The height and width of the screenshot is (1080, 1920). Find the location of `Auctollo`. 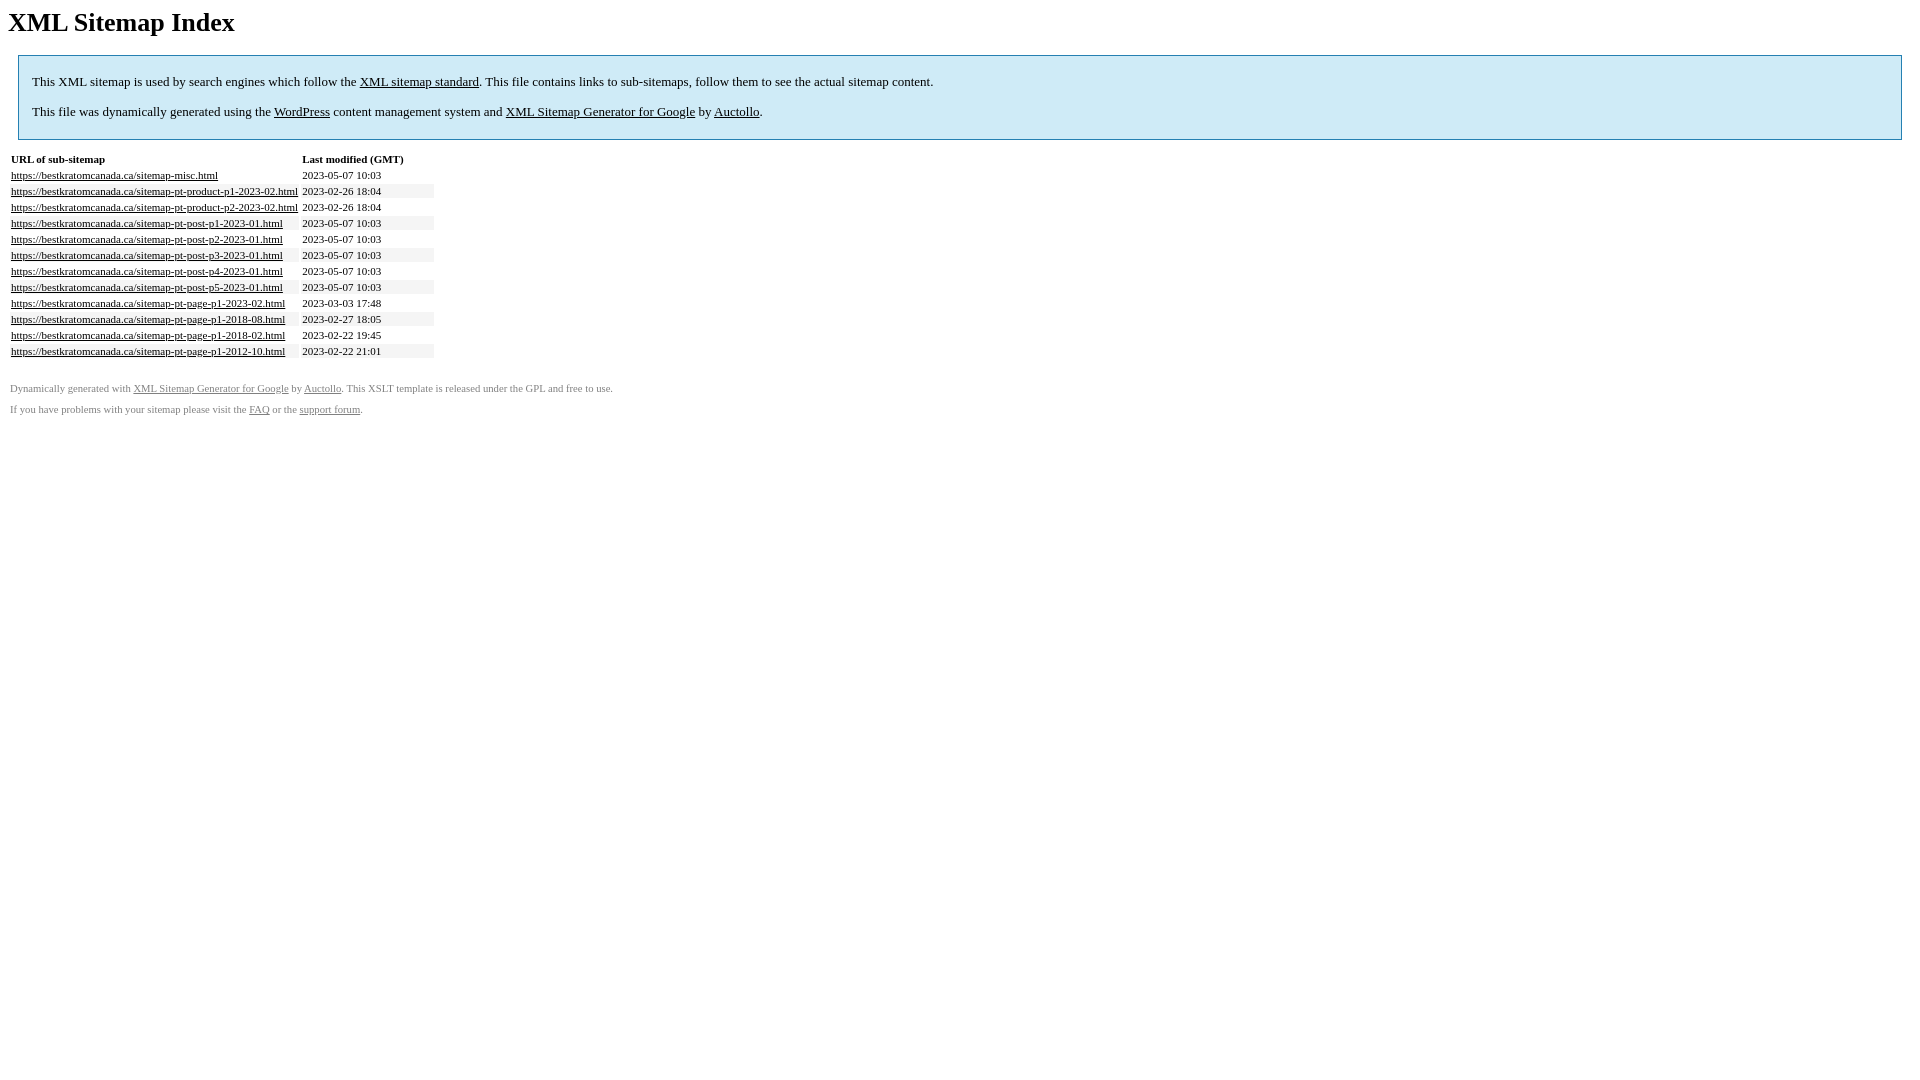

Auctollo is located at coordinates (737, 112).